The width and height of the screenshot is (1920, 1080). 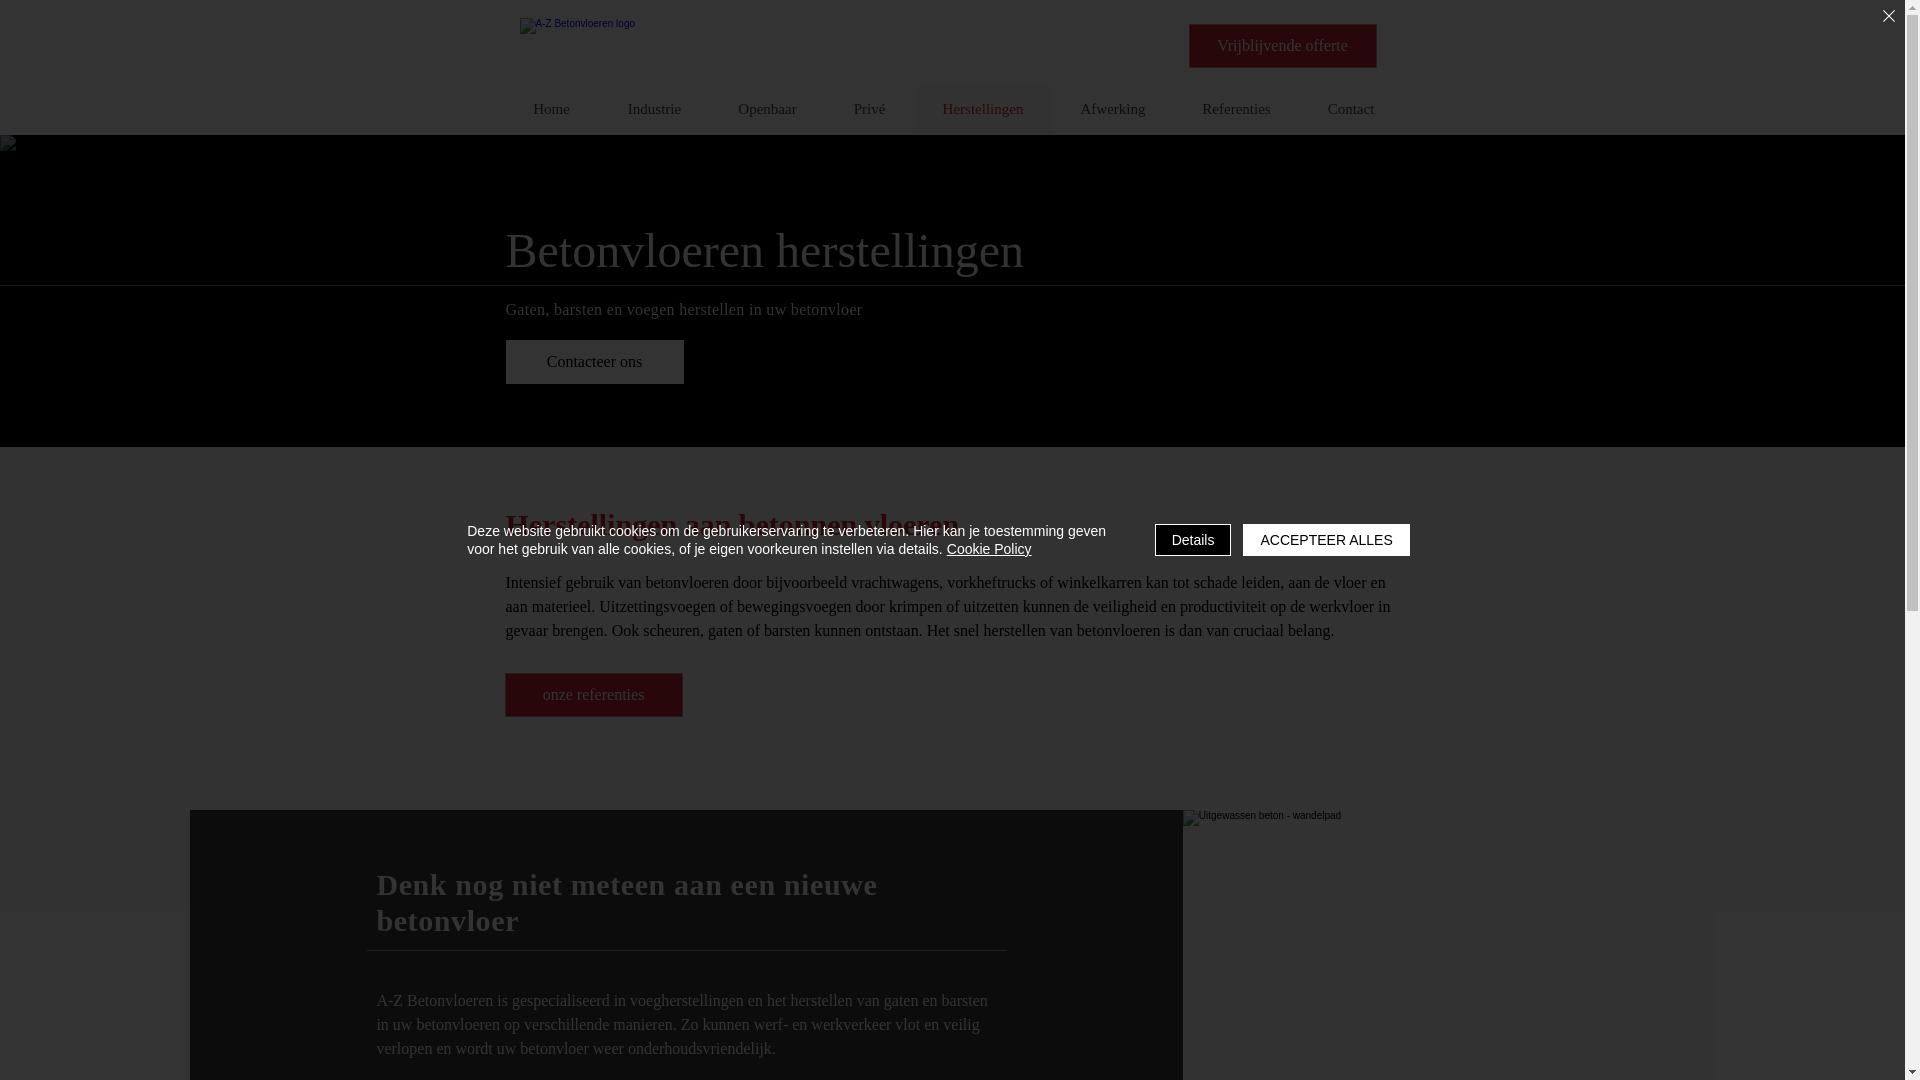 What do you see at coordinates (1350, 109) in the screenshot?
I see `Contact` at bounding box center [1350, 109].